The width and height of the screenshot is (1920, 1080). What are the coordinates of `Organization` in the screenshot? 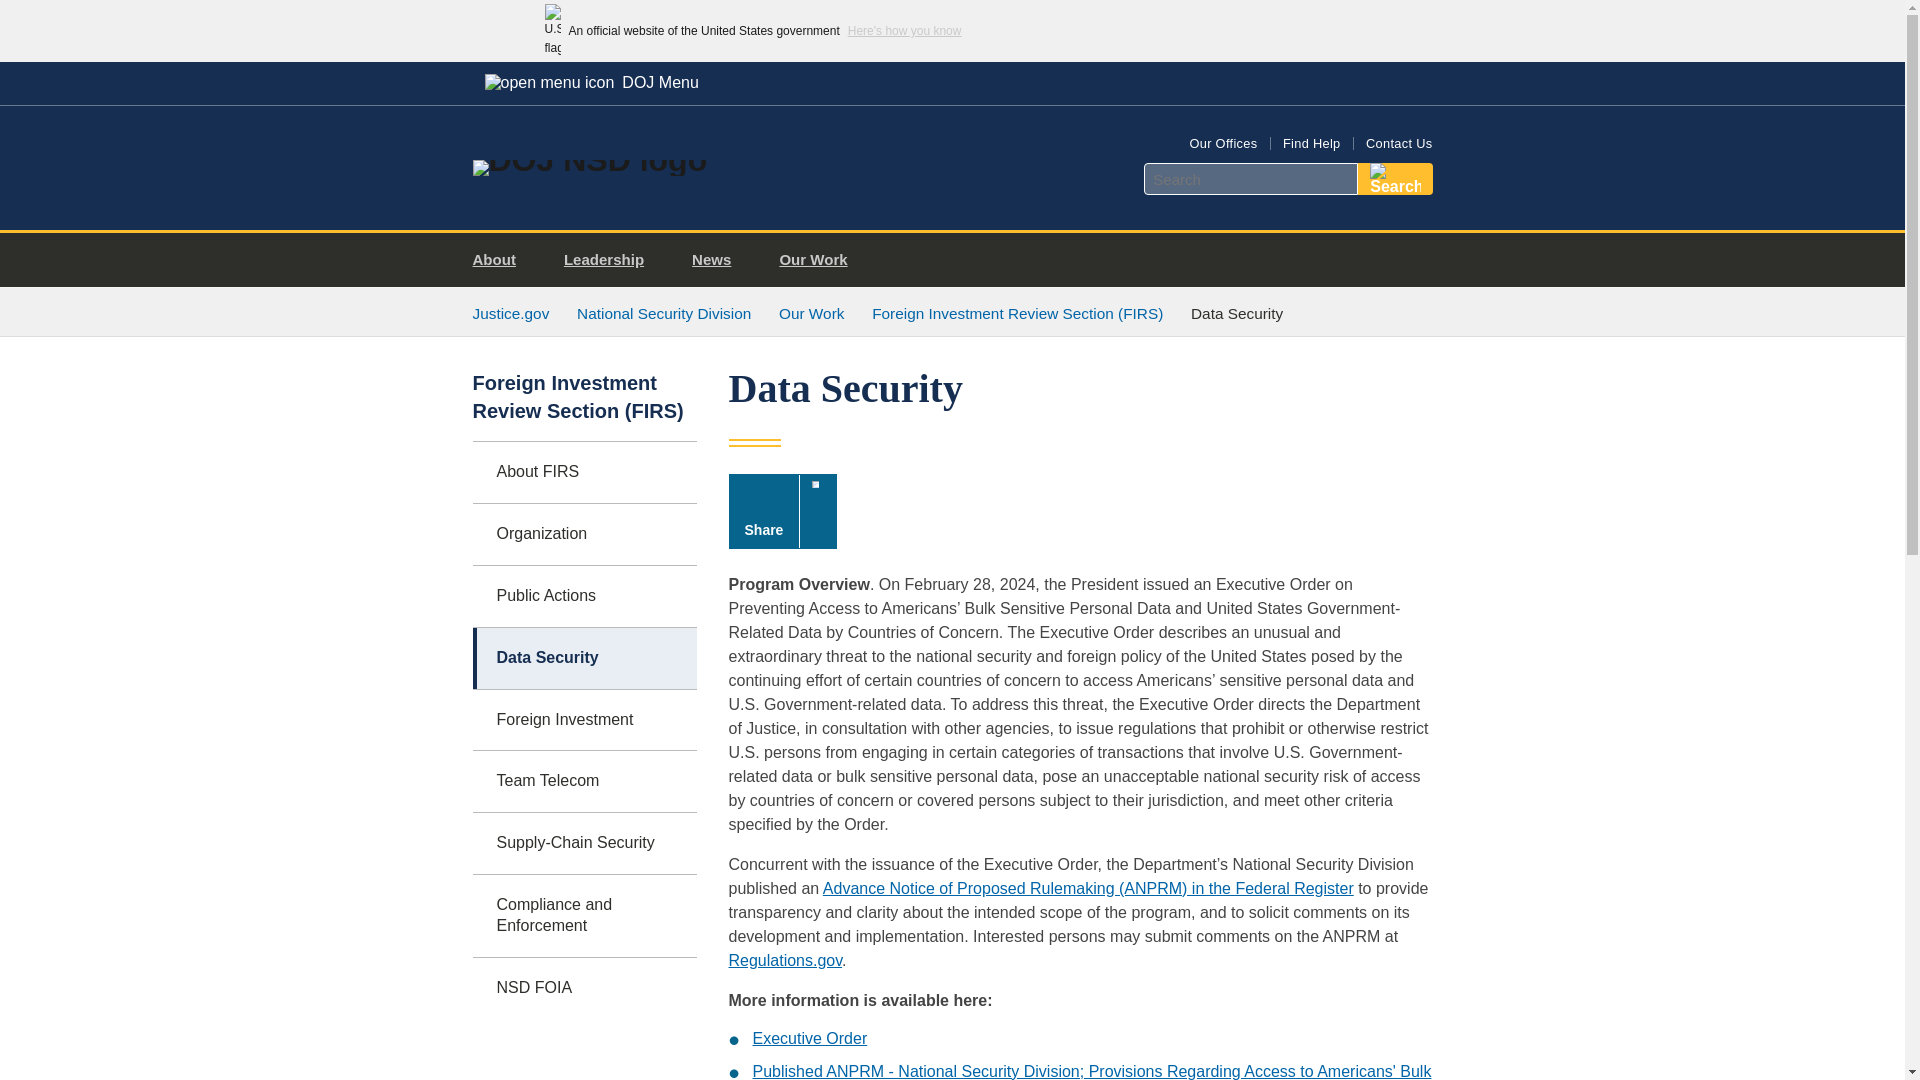 It's located at (584, 534).